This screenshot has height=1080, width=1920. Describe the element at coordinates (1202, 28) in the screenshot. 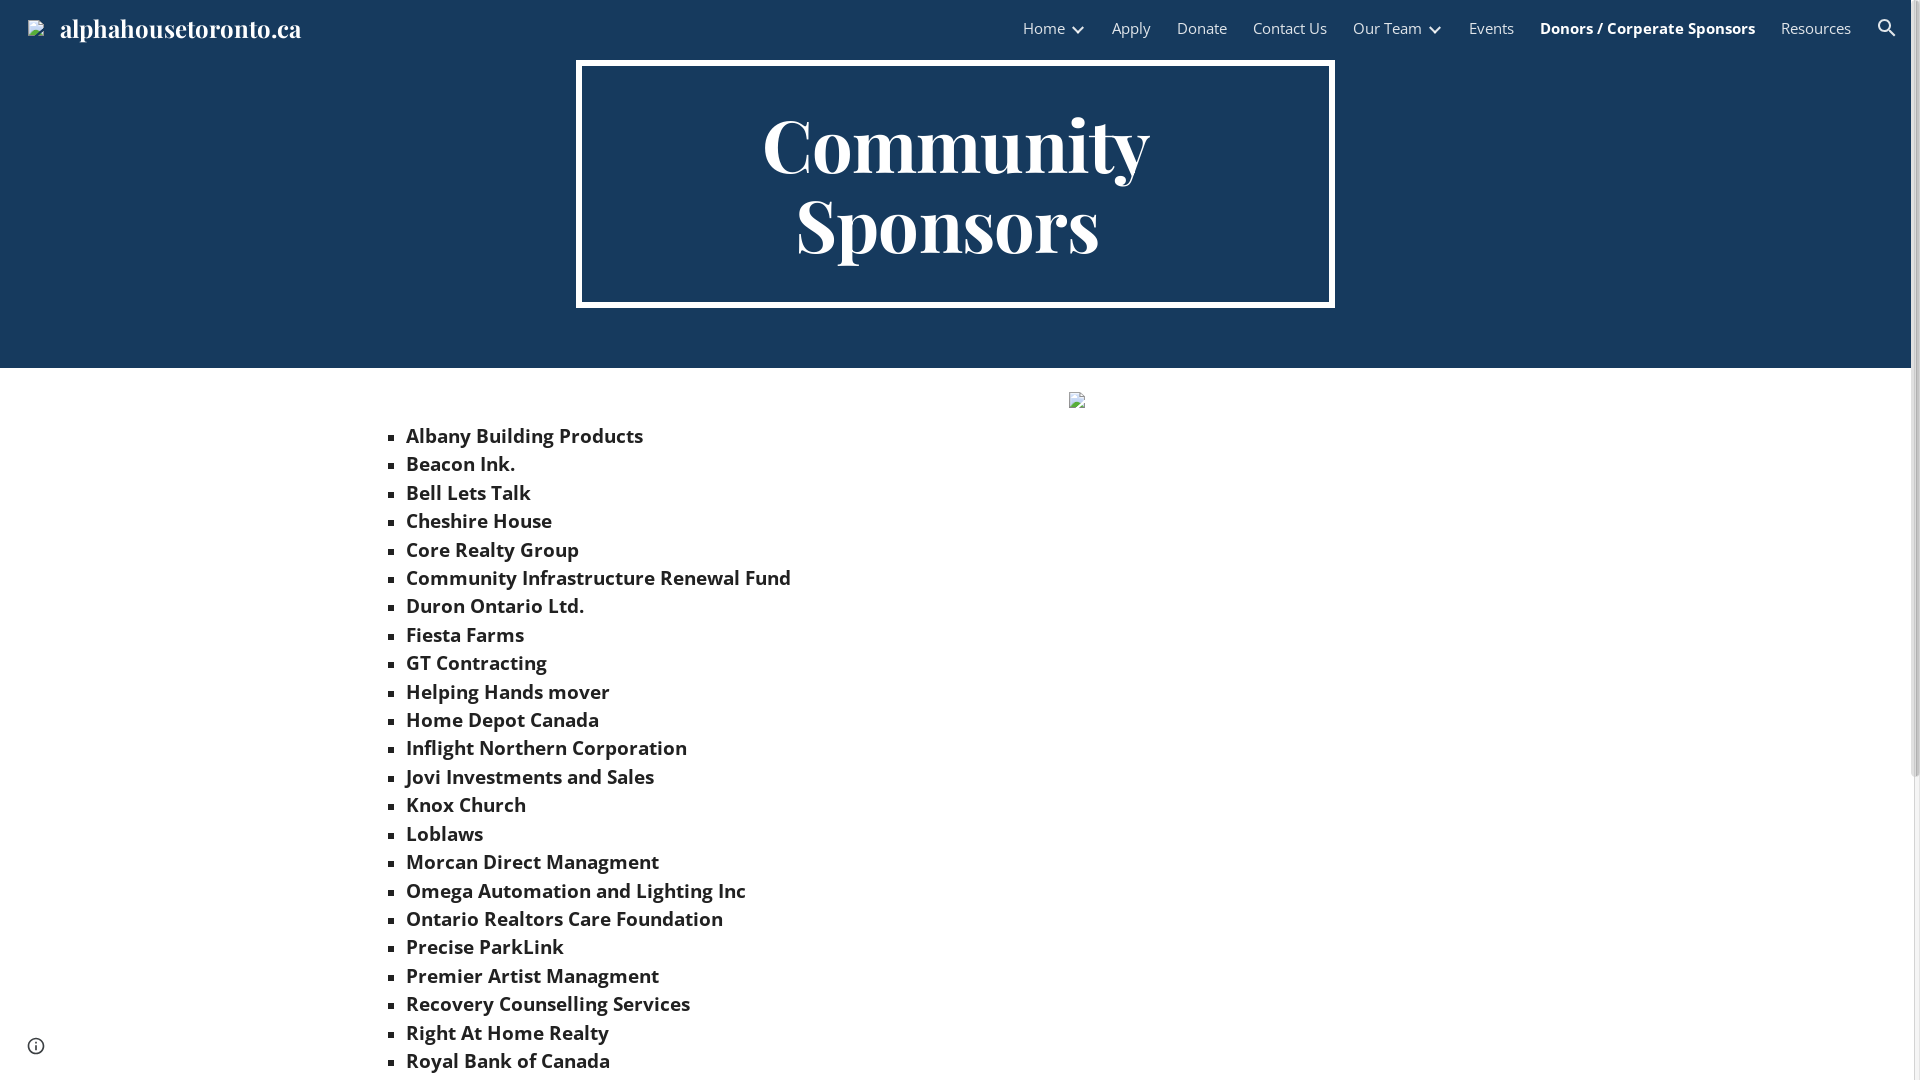

I see `Donate` at that location.